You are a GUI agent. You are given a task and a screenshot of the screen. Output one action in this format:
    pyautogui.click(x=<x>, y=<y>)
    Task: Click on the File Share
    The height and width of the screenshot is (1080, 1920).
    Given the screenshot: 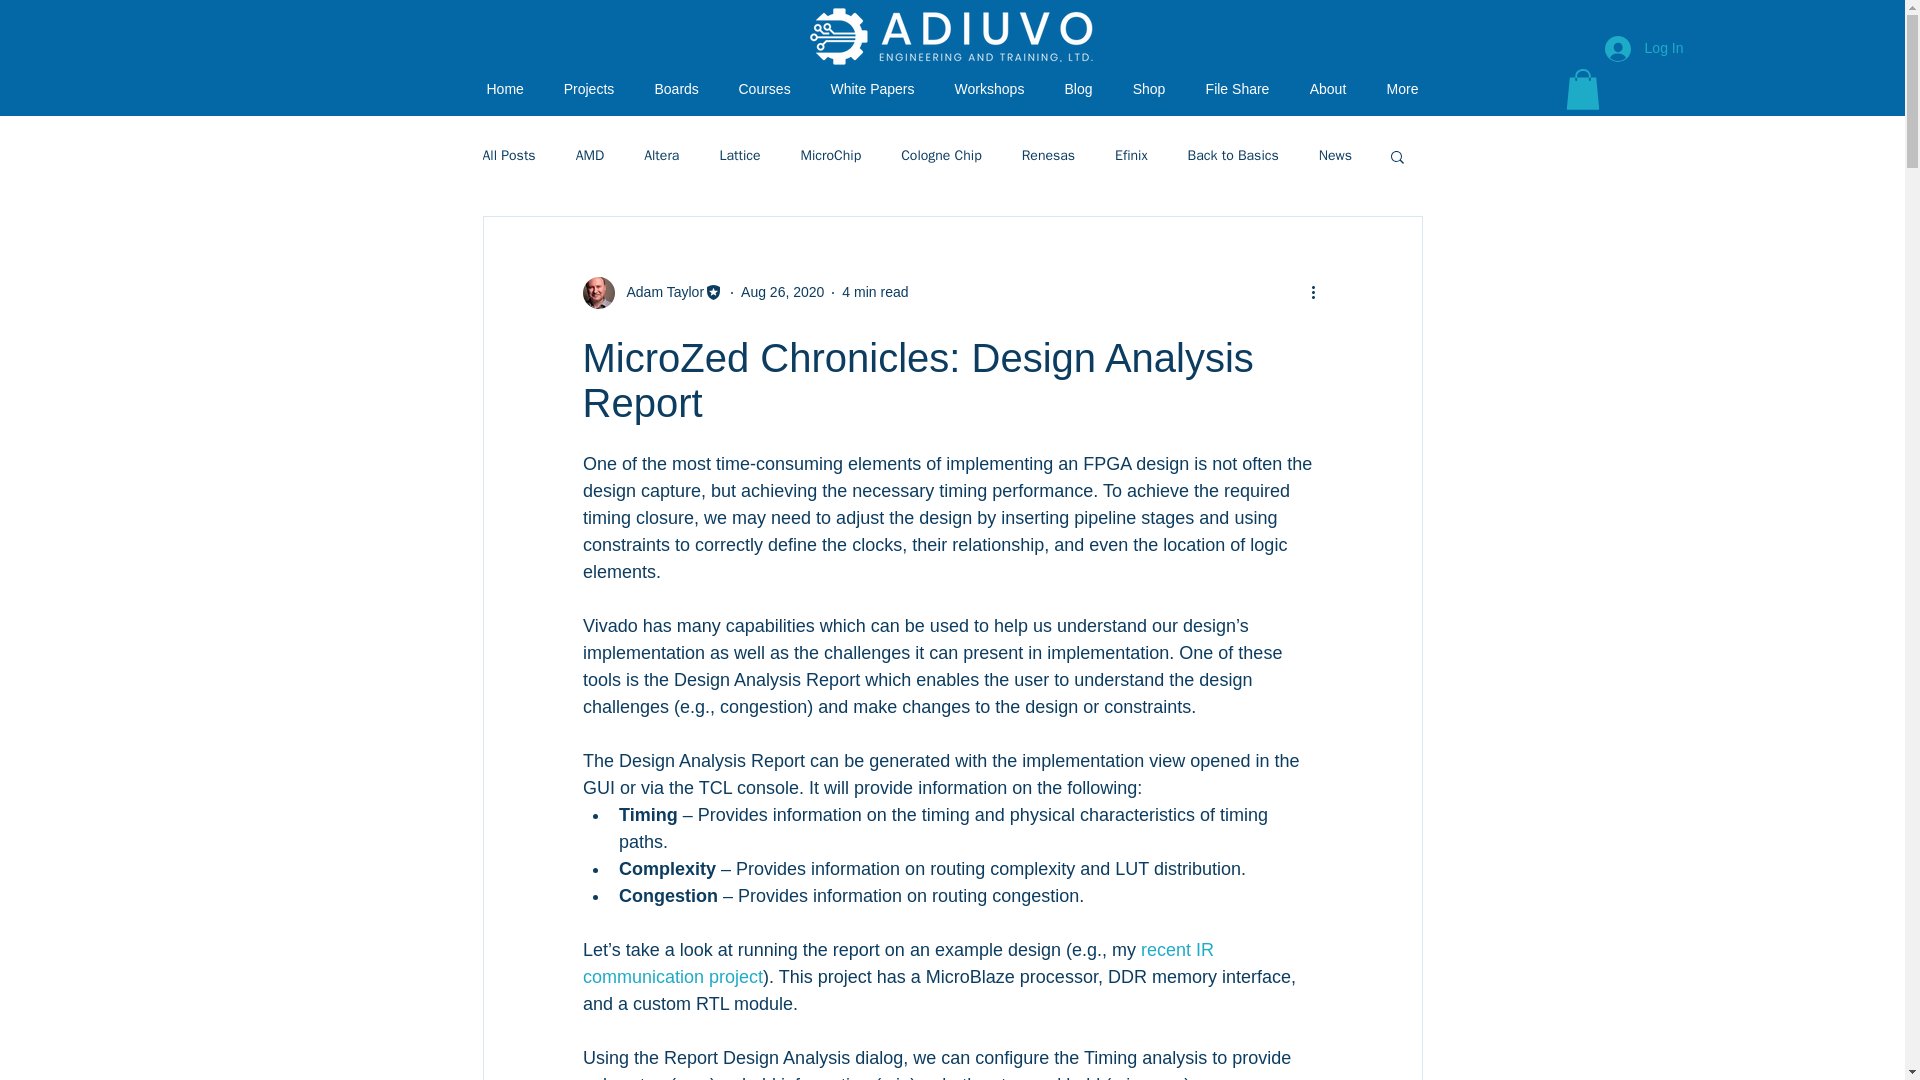 What is the action you would take?
    pyautogui.click(x=1238, y=88)
    